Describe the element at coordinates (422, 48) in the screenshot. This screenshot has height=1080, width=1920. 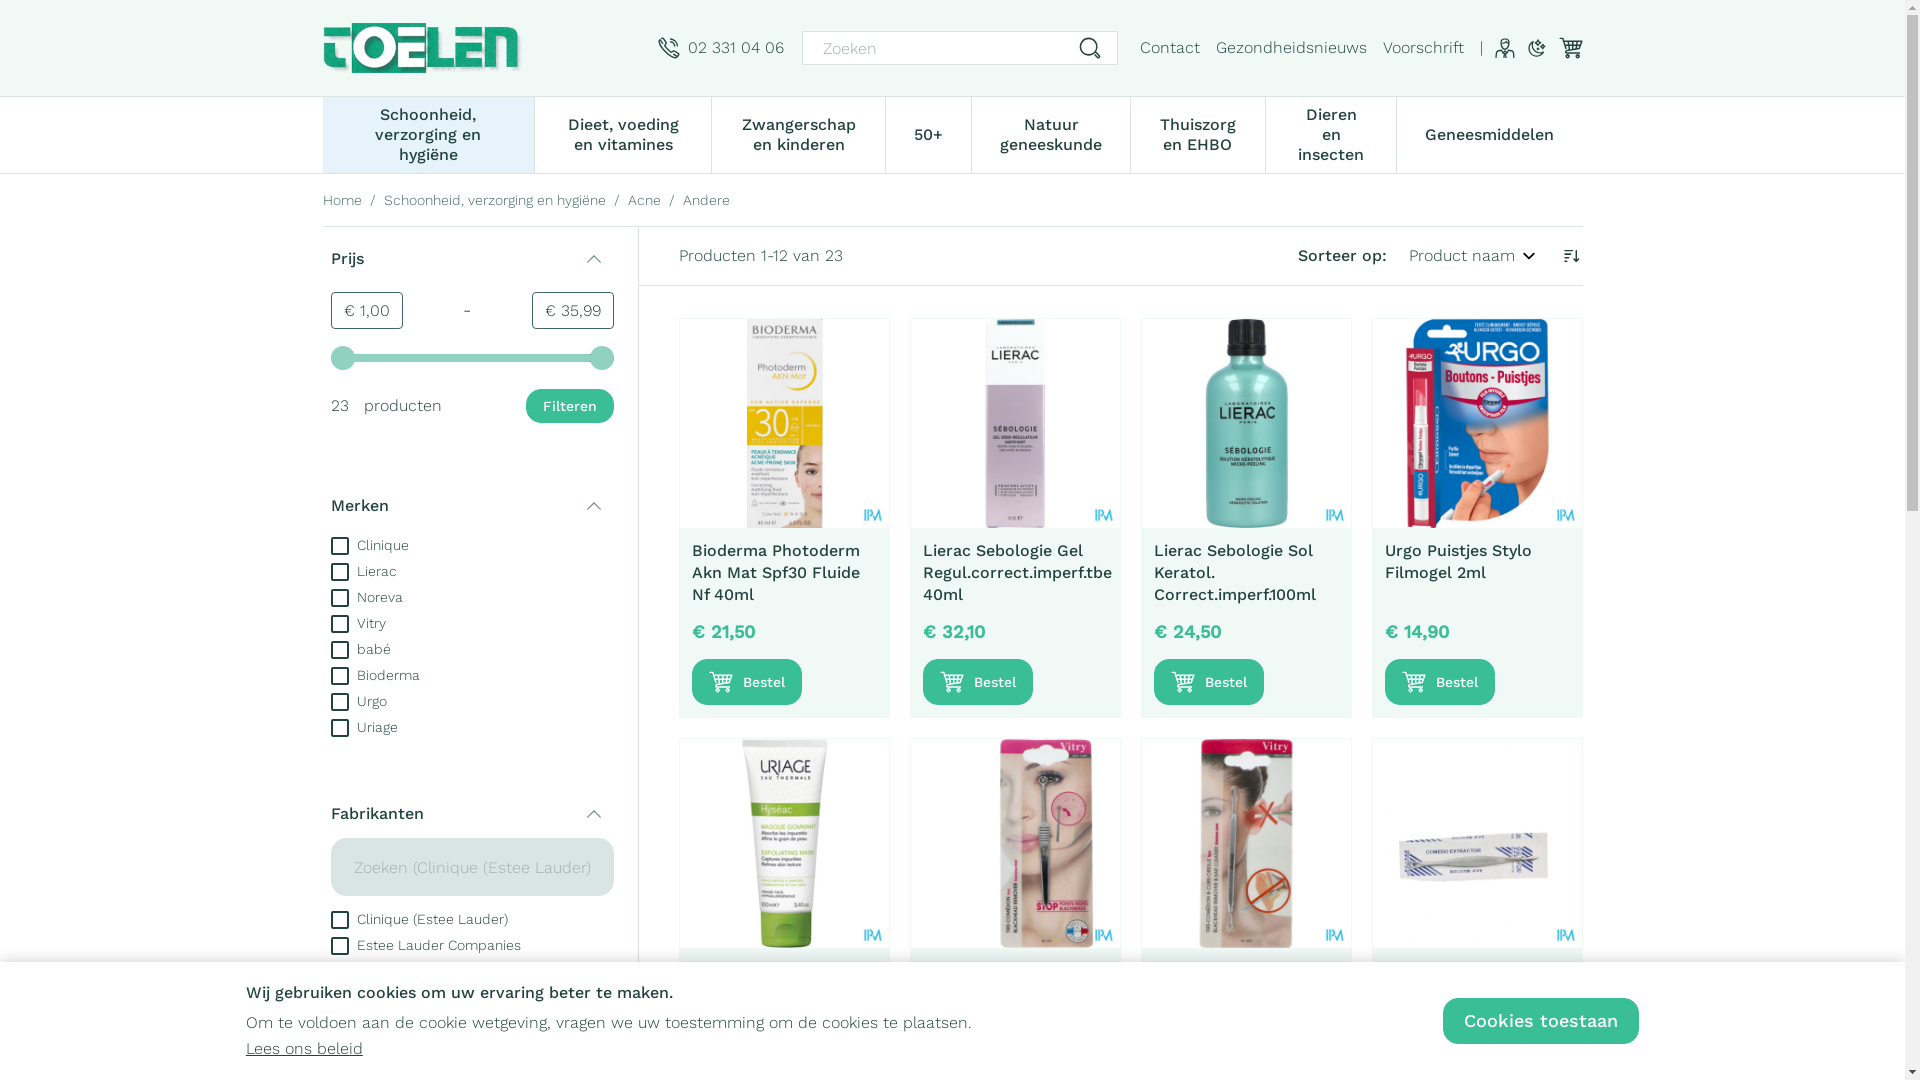
I see `Apotheek Toelen` at that location.